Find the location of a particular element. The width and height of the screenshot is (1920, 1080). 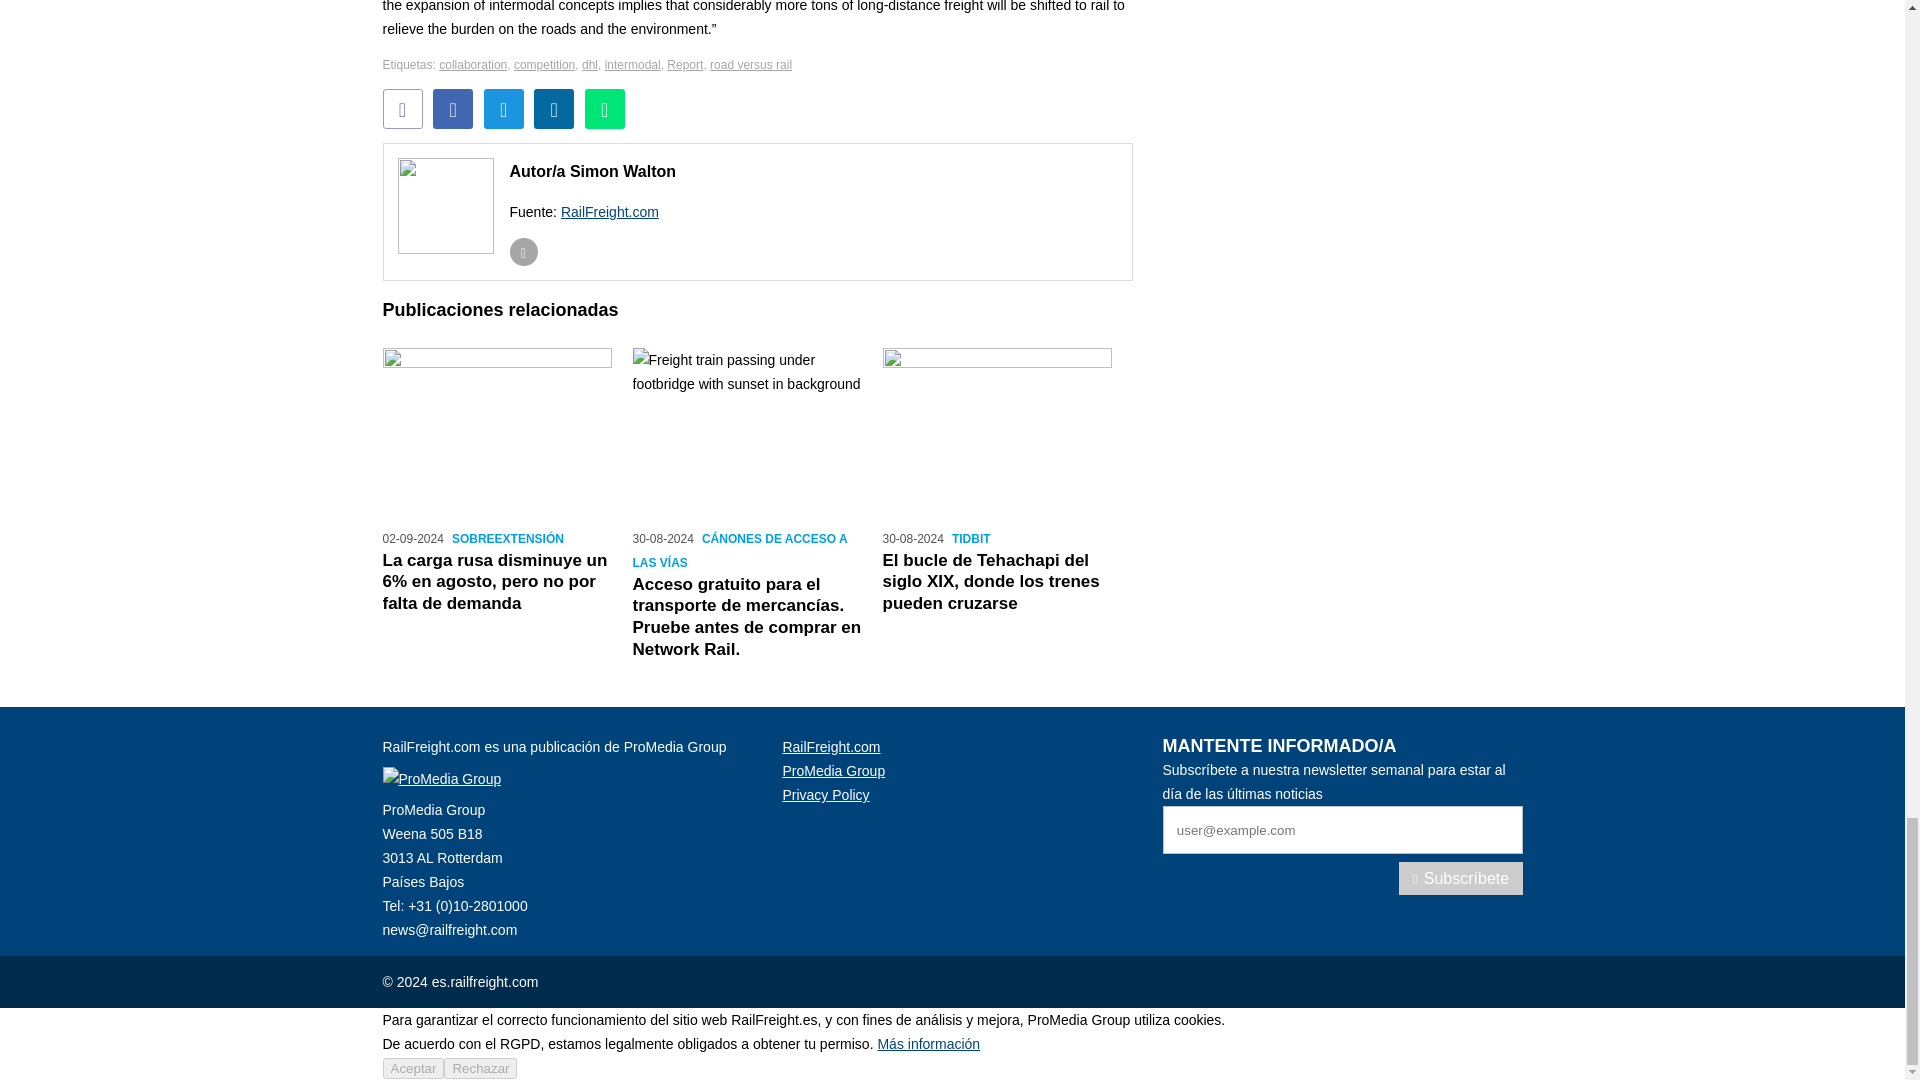

WhatsApp is located at coordinates (605, 108).